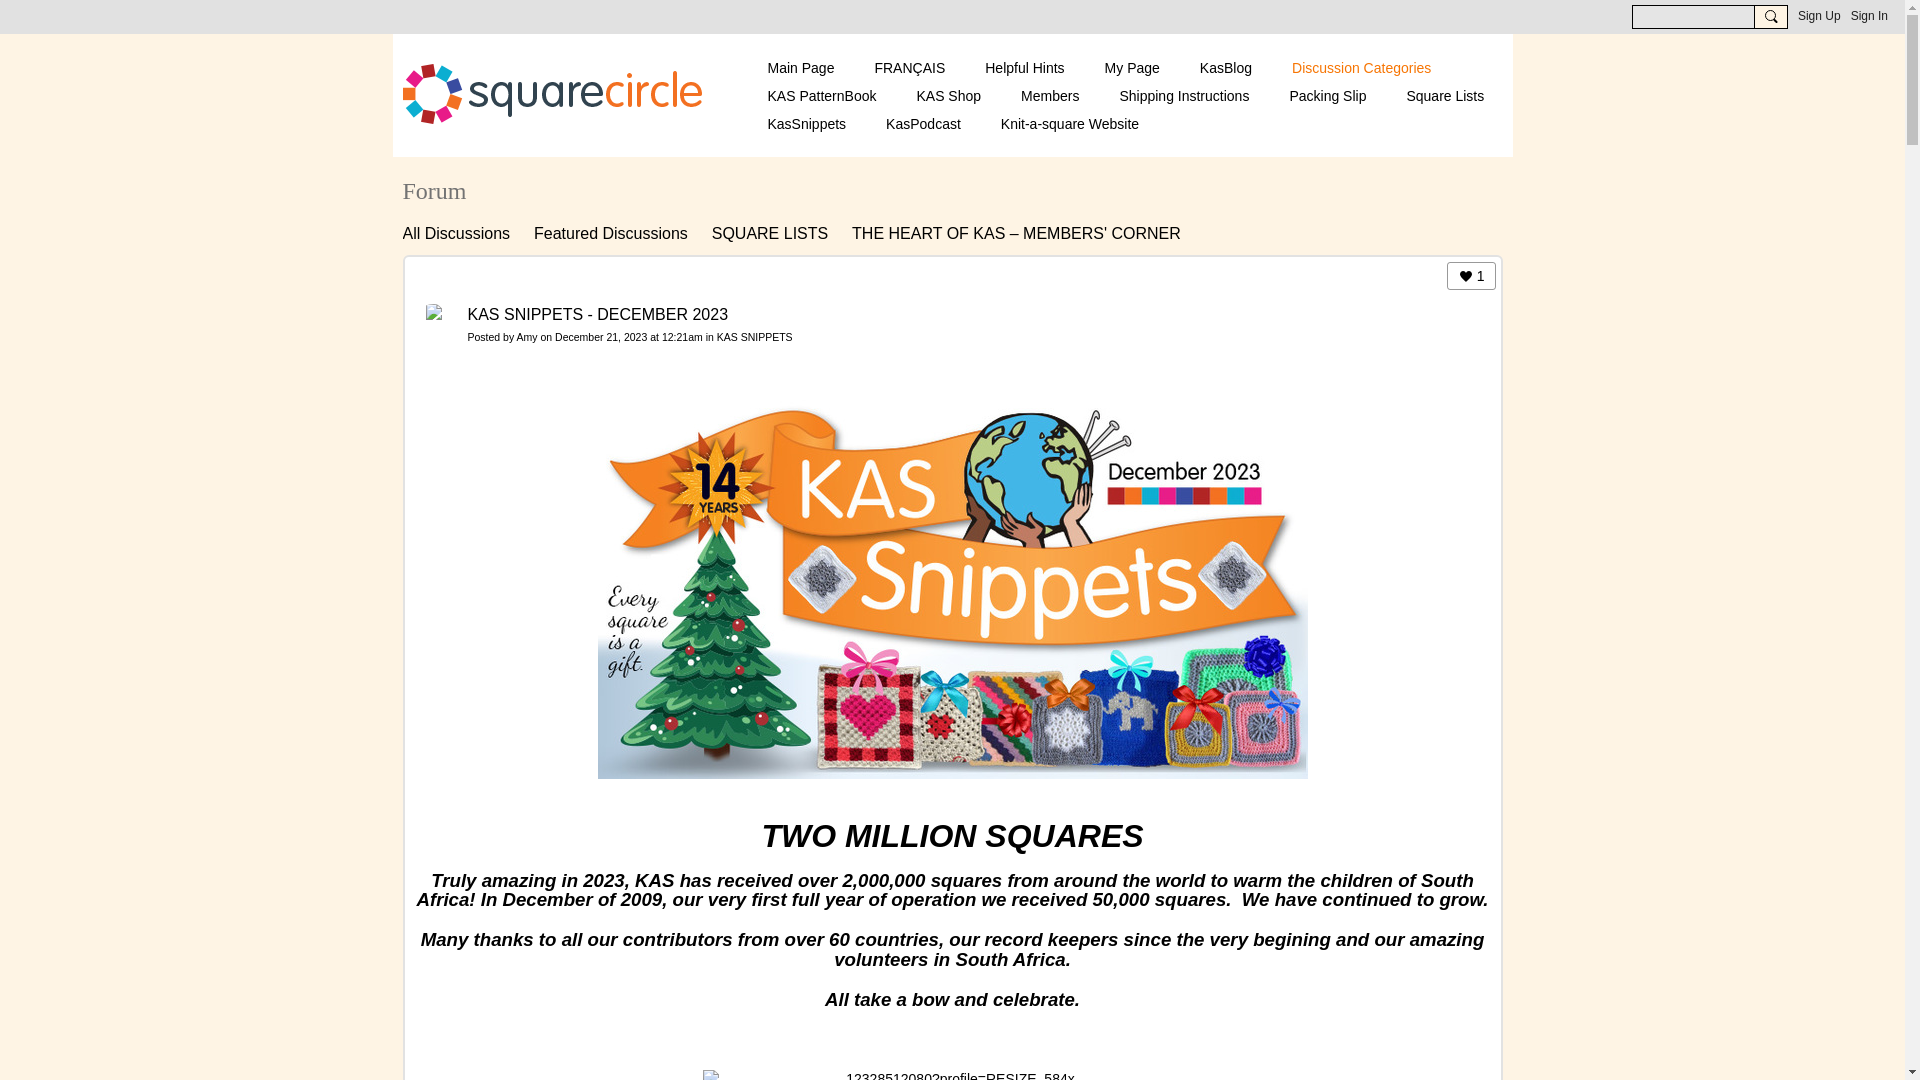 This screenshot has height=1080, width=1920. Describe the element at coordinates (456, 234) in the screenshot. I see `All Discussions` at that location.